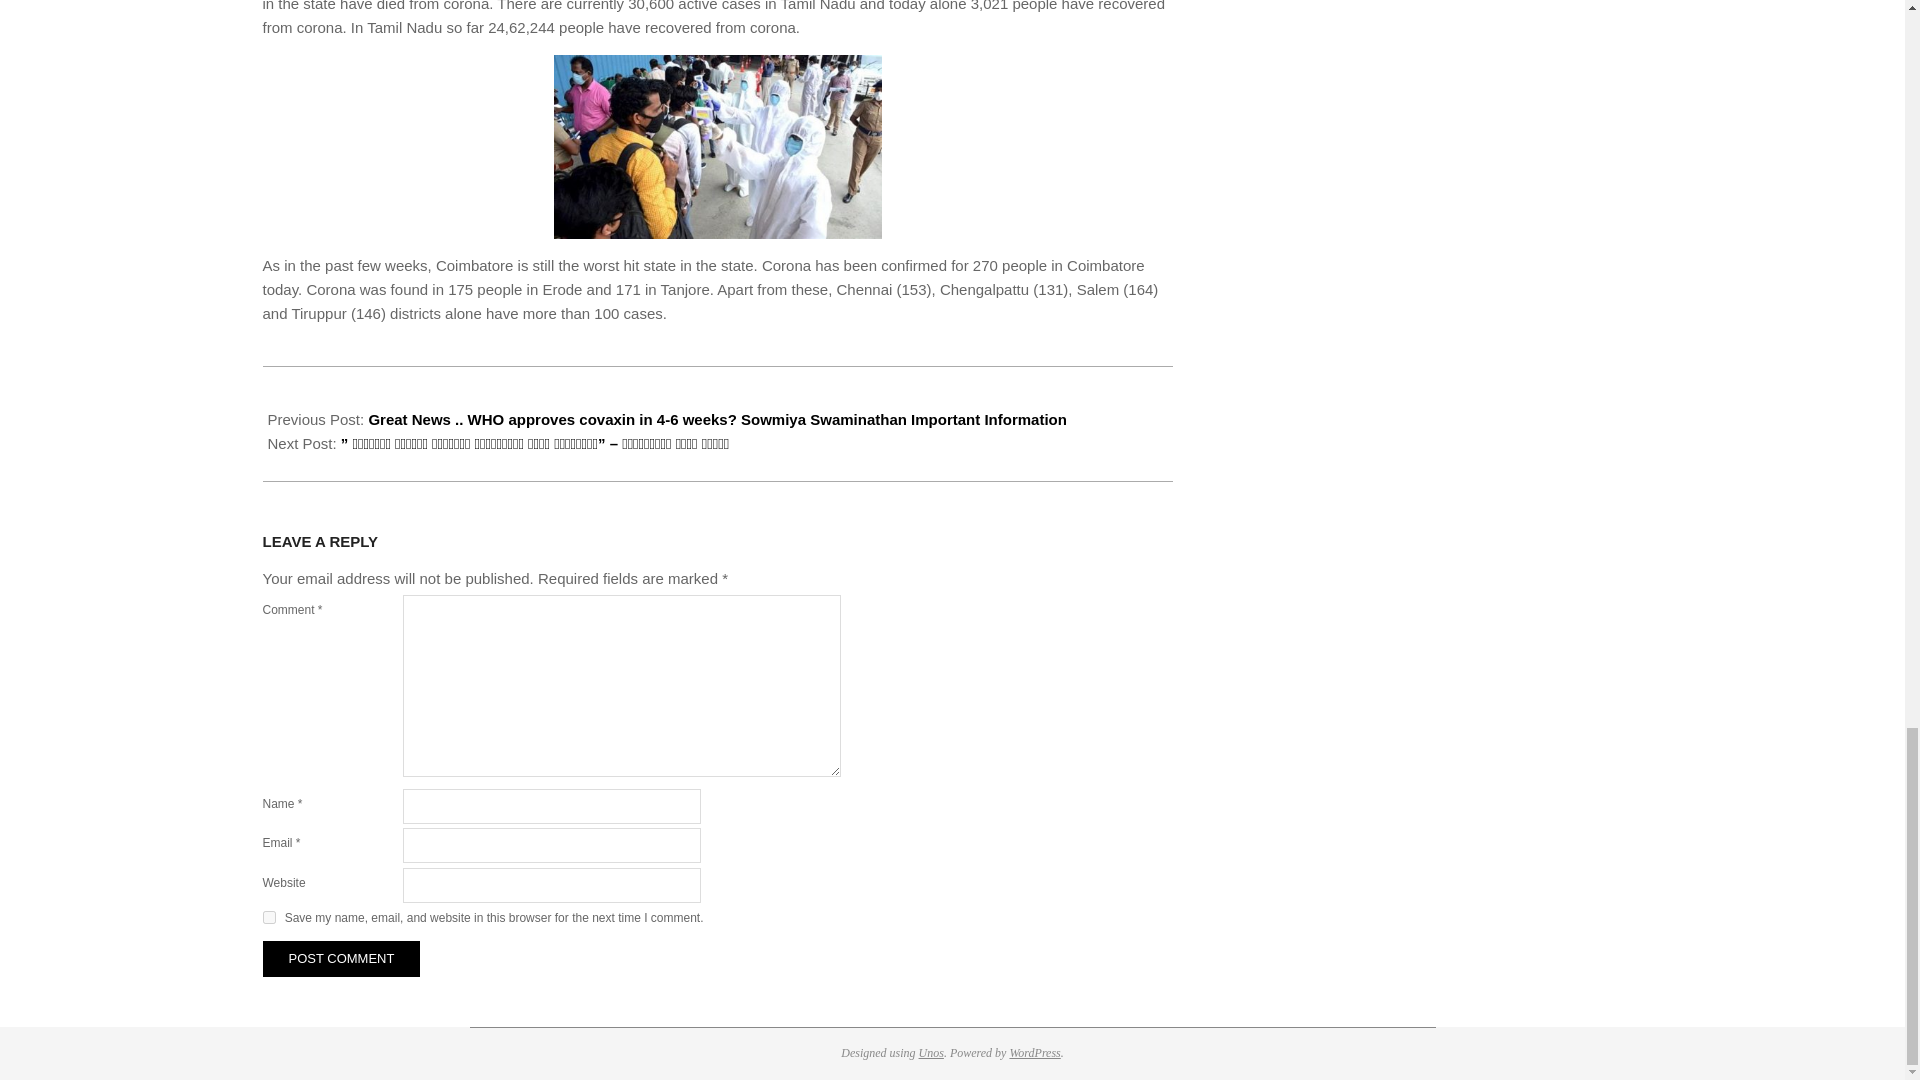  Describe the element at coordinates (268, 918) in the screenshot. I see `yes` at that location.